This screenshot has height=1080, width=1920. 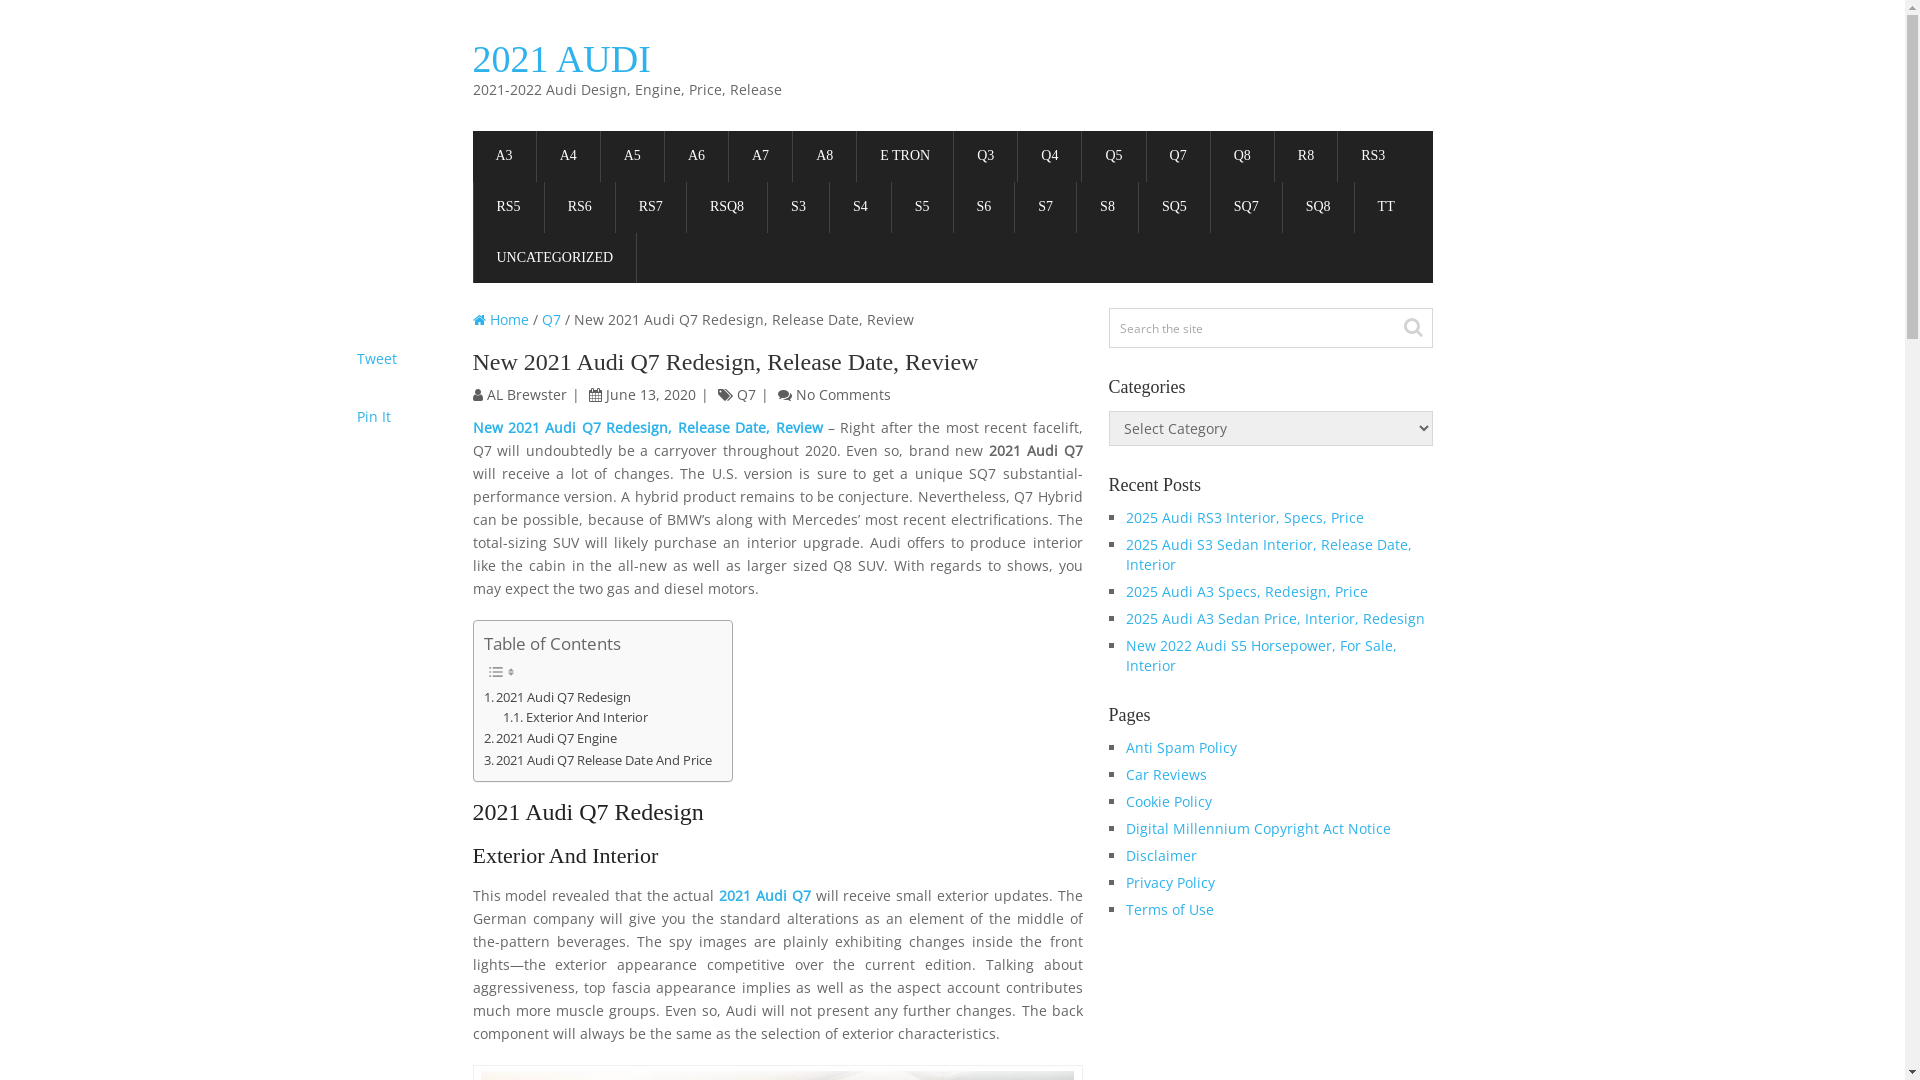 I want to click on 2025 Audi A3 Sedan Price, Interior, Redesign, so click(x=1276, y=618).